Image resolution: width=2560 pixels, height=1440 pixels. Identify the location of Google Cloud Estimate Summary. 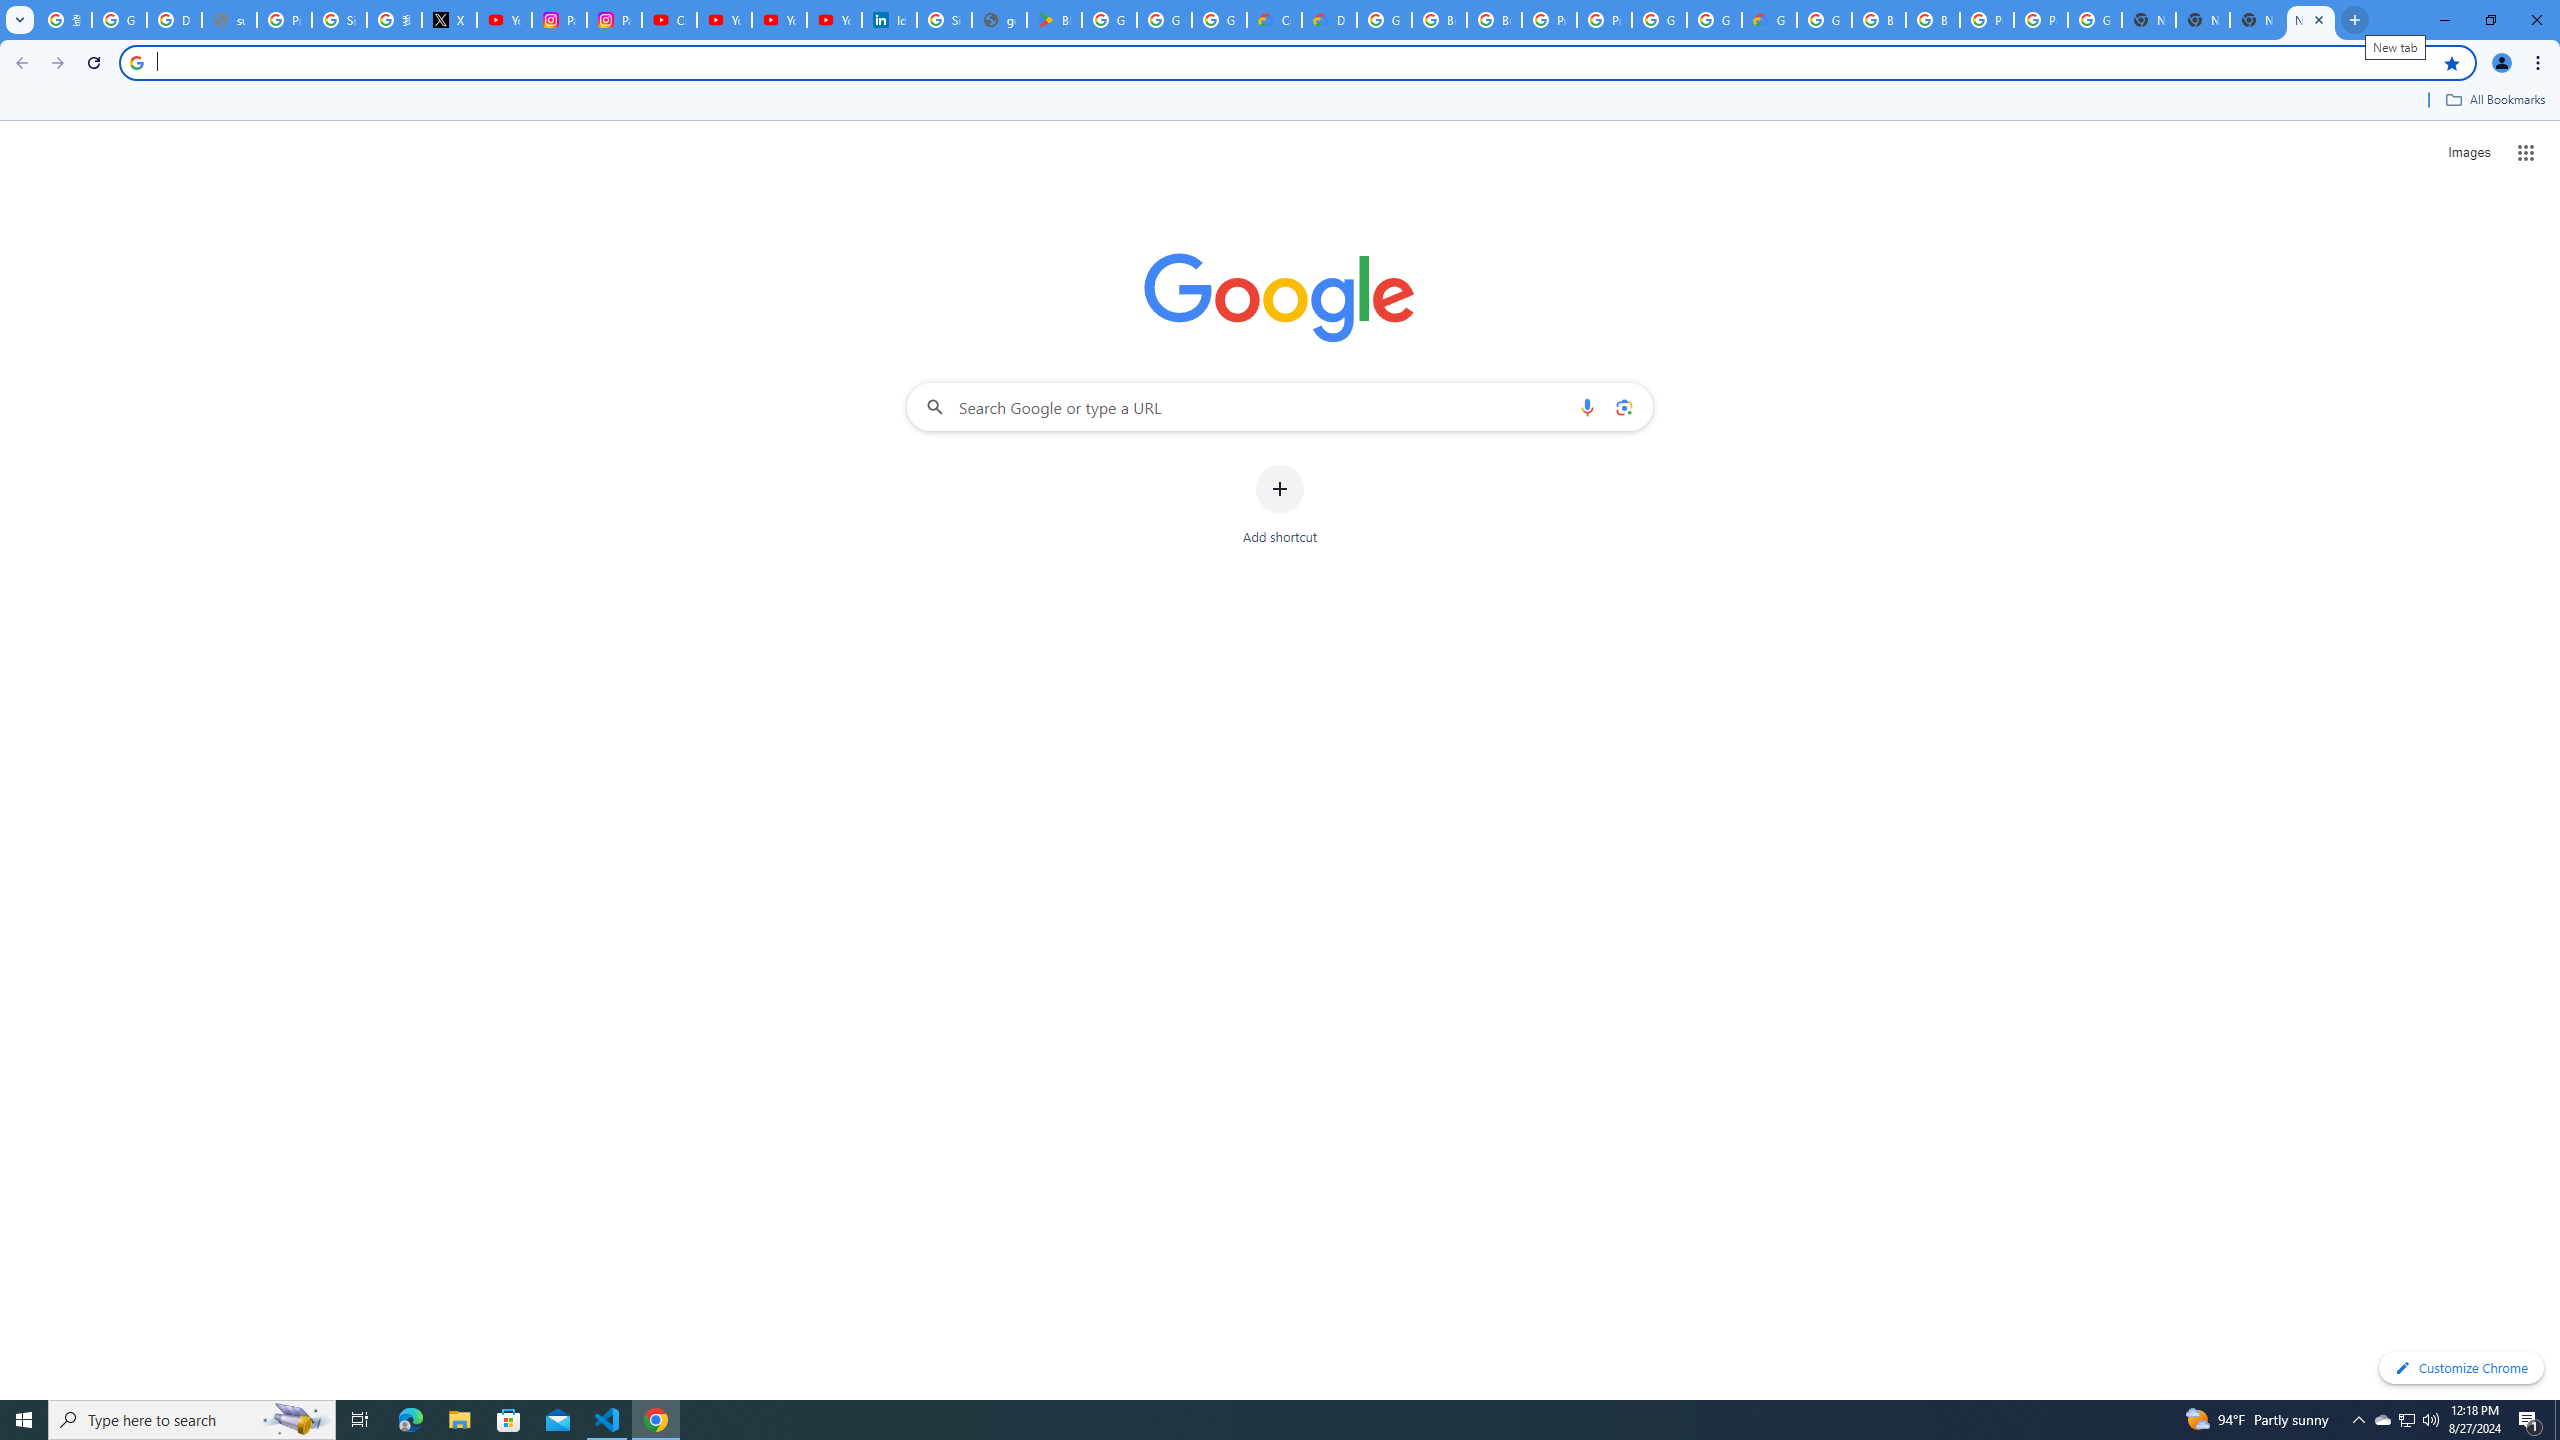
(1768, 20).